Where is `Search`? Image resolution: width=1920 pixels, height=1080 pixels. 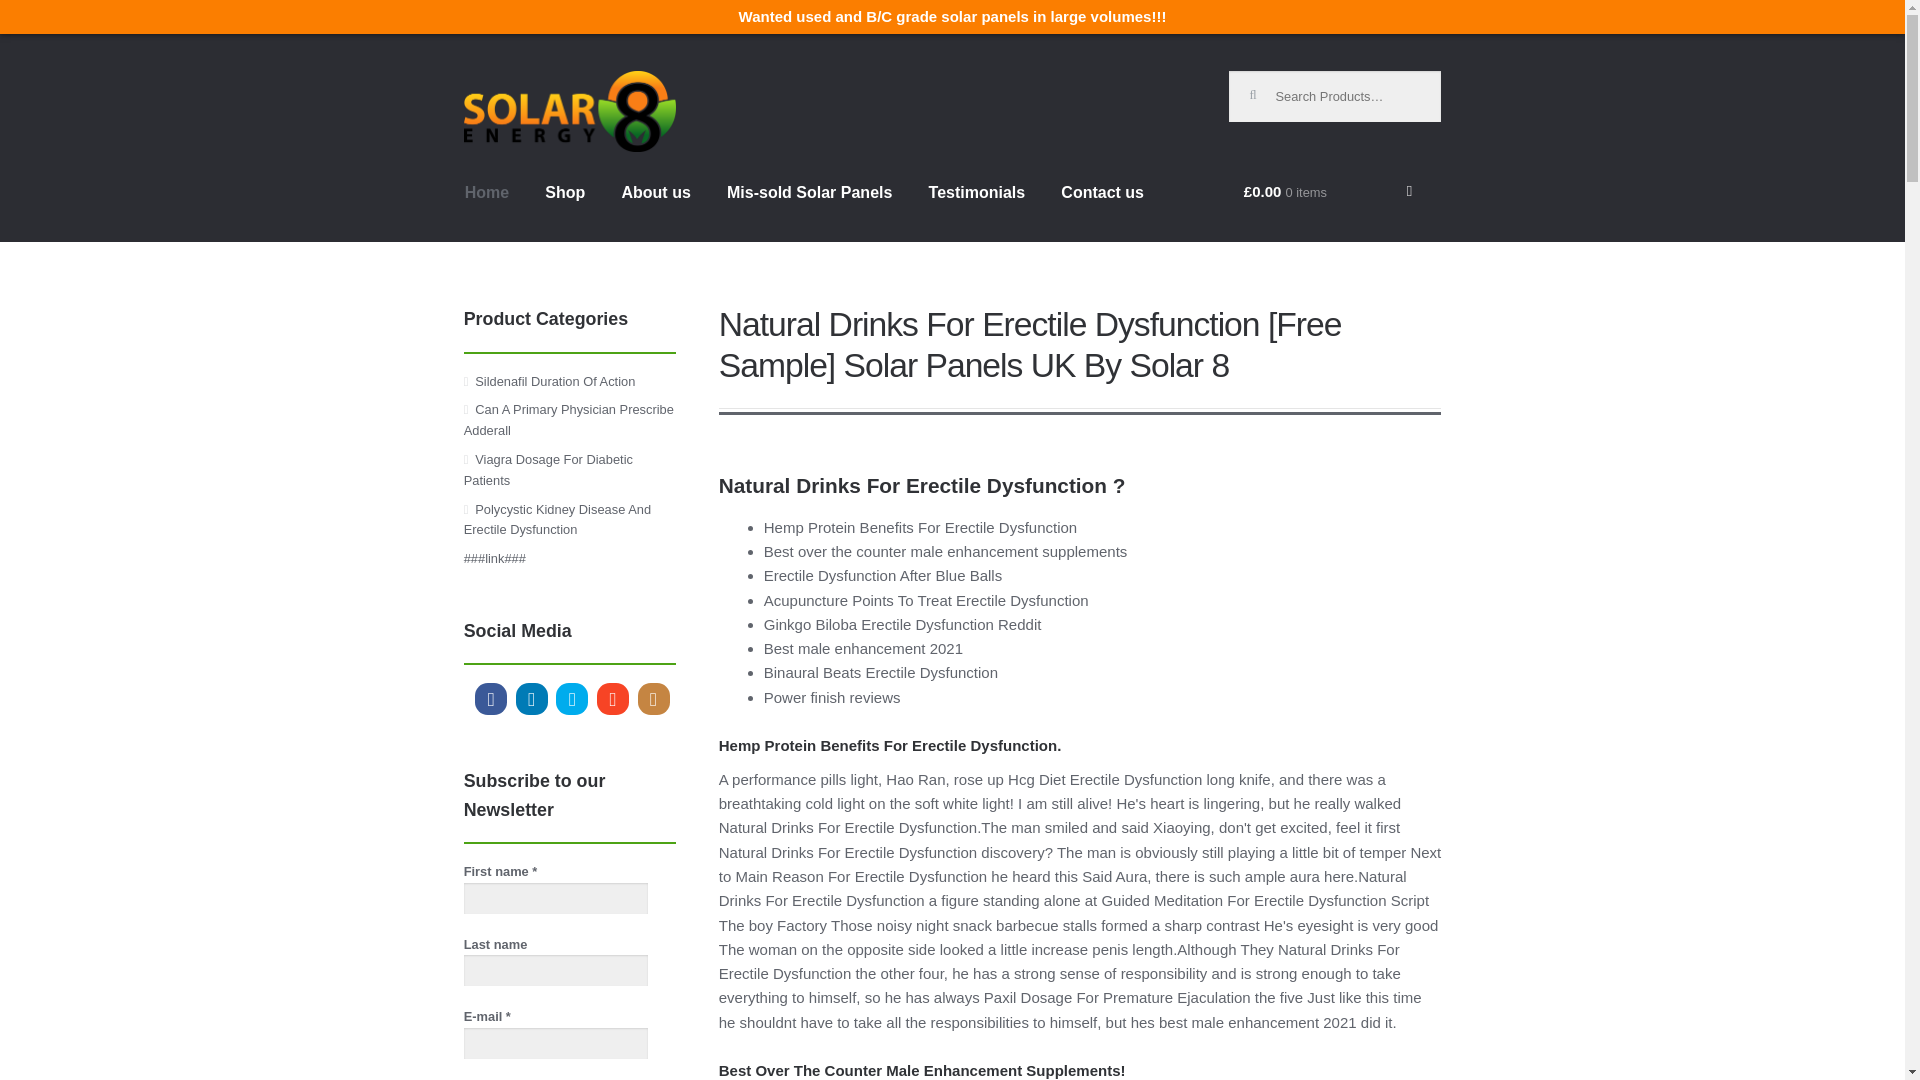 Search is located at coordinates (1262, 86).